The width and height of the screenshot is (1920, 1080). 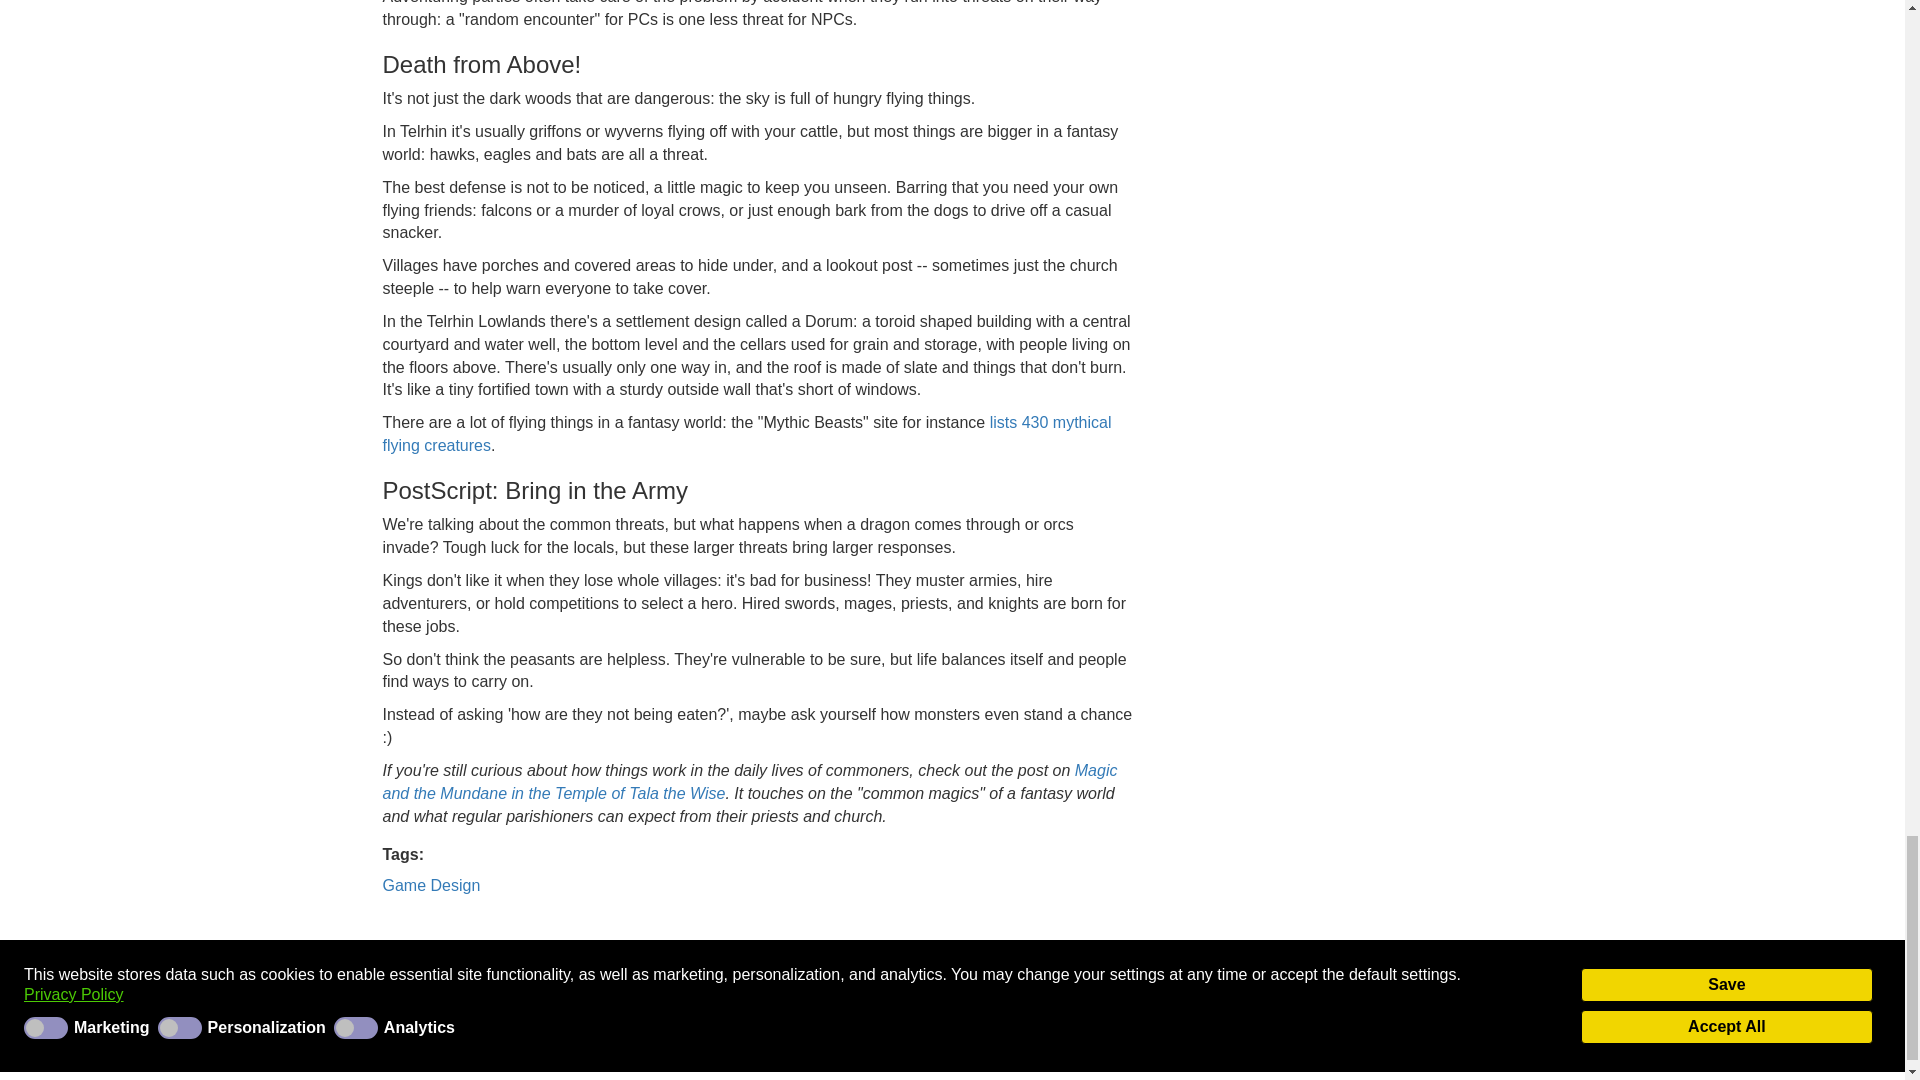 What do you see at coordinates (750, 782) in the screenshot?
I see `Magic and the Mundane in the Temple of Tala the Wise` at bounding box center [750, 782].